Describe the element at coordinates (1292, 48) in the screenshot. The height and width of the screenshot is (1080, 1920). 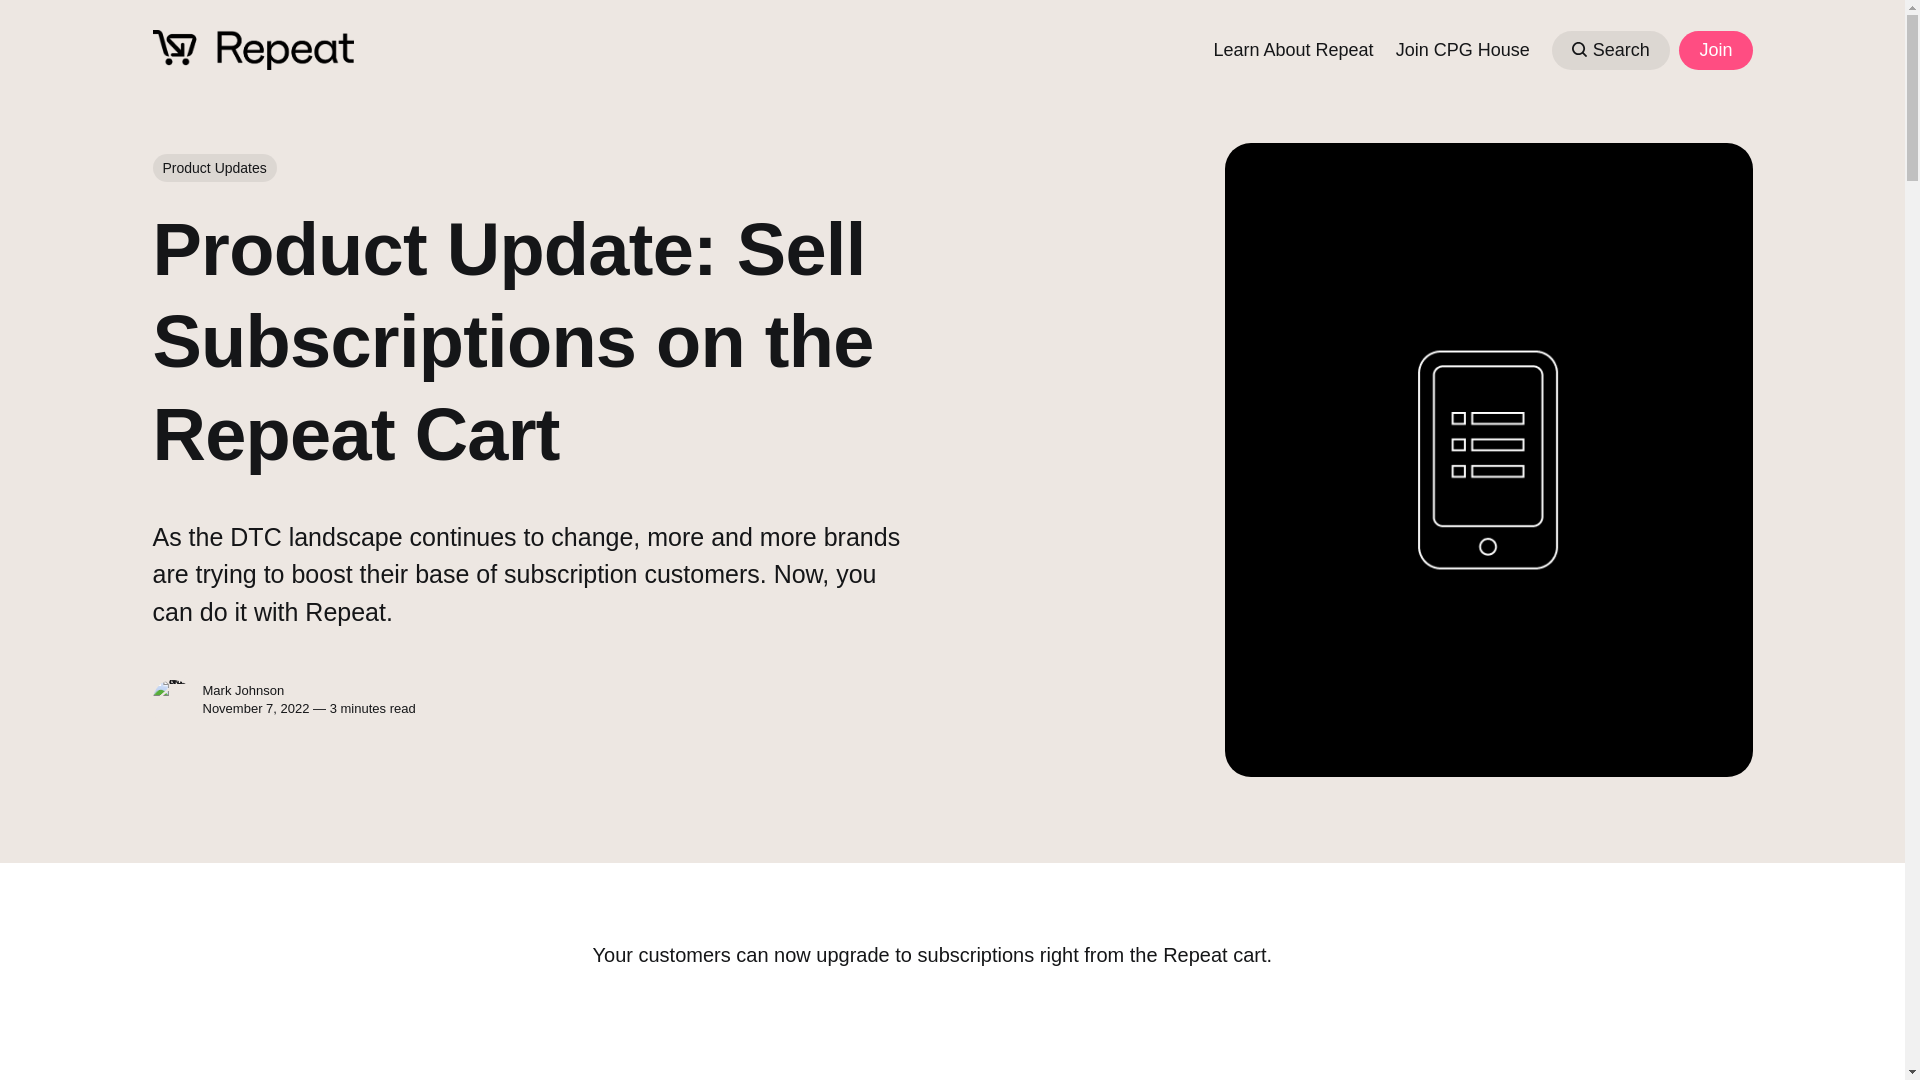
I see `Learn About Repeat` at that location.